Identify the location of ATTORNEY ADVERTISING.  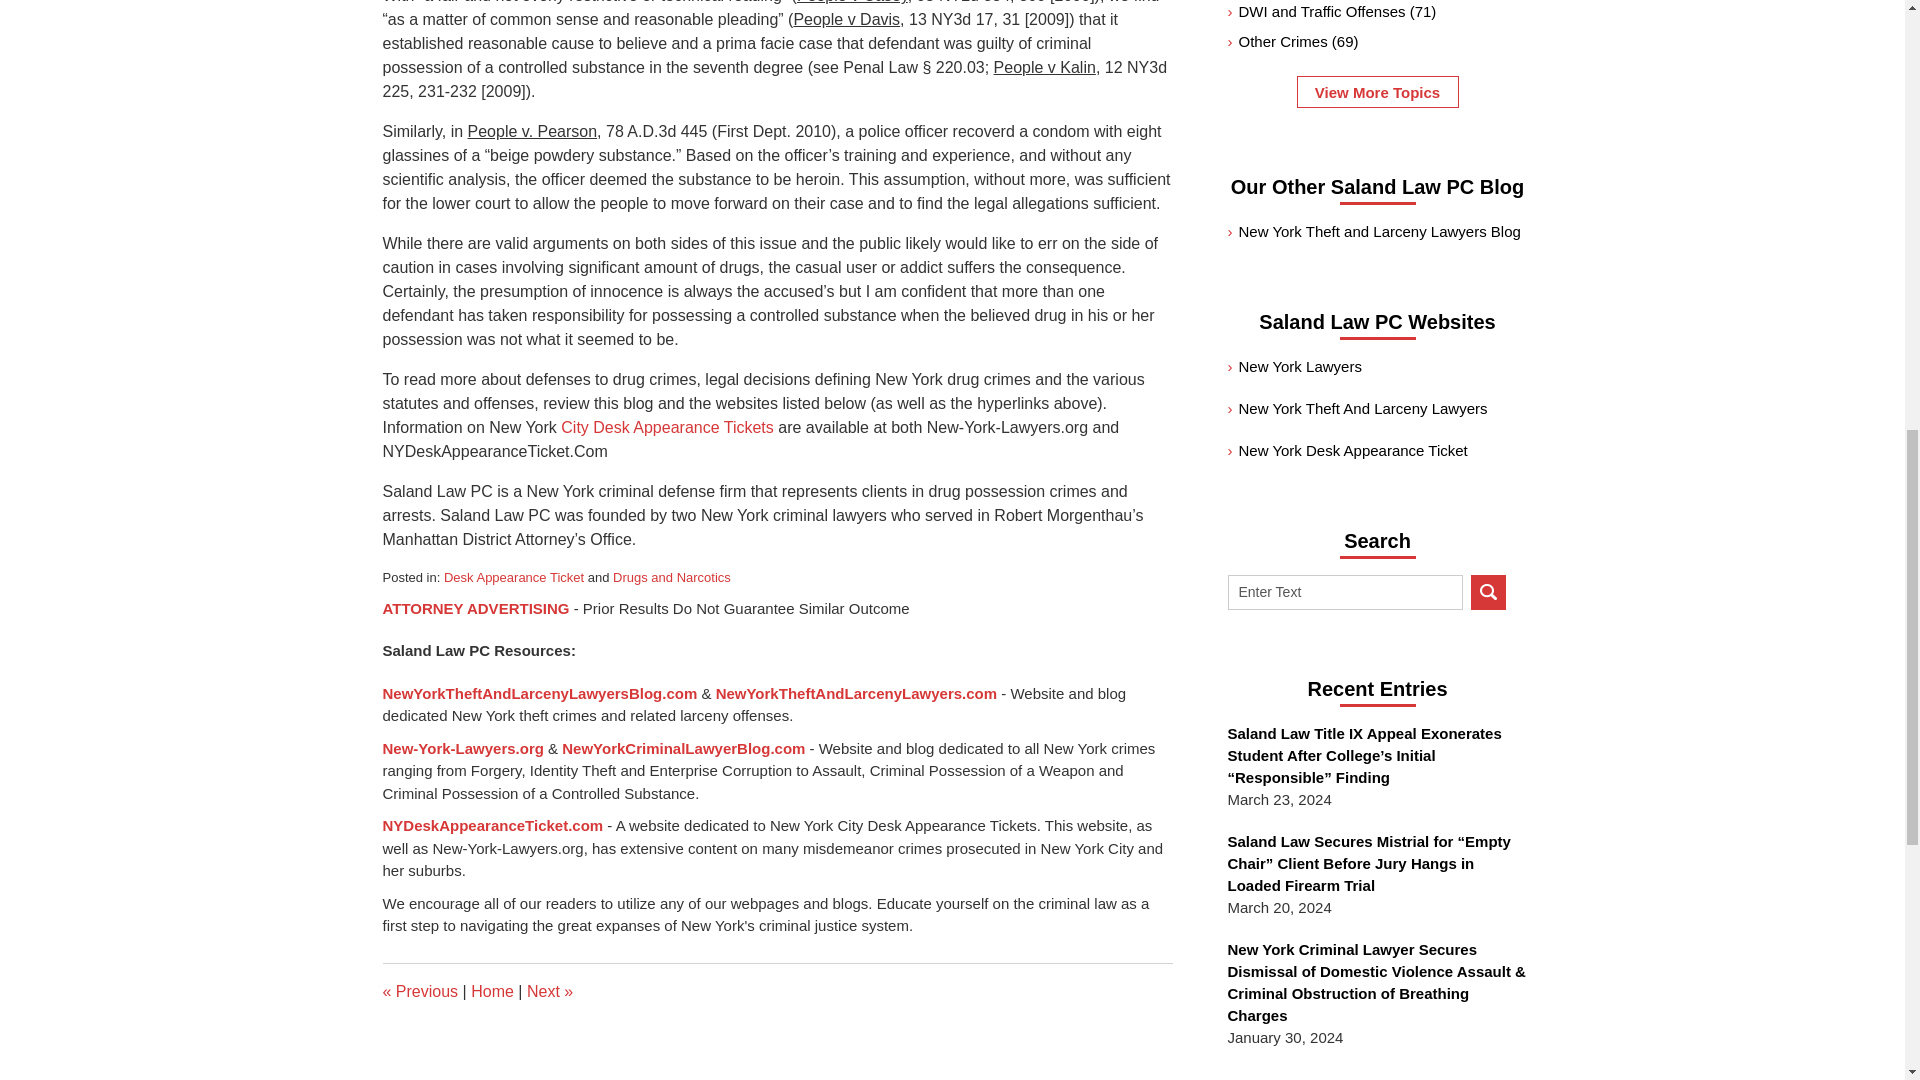
(475, 608).